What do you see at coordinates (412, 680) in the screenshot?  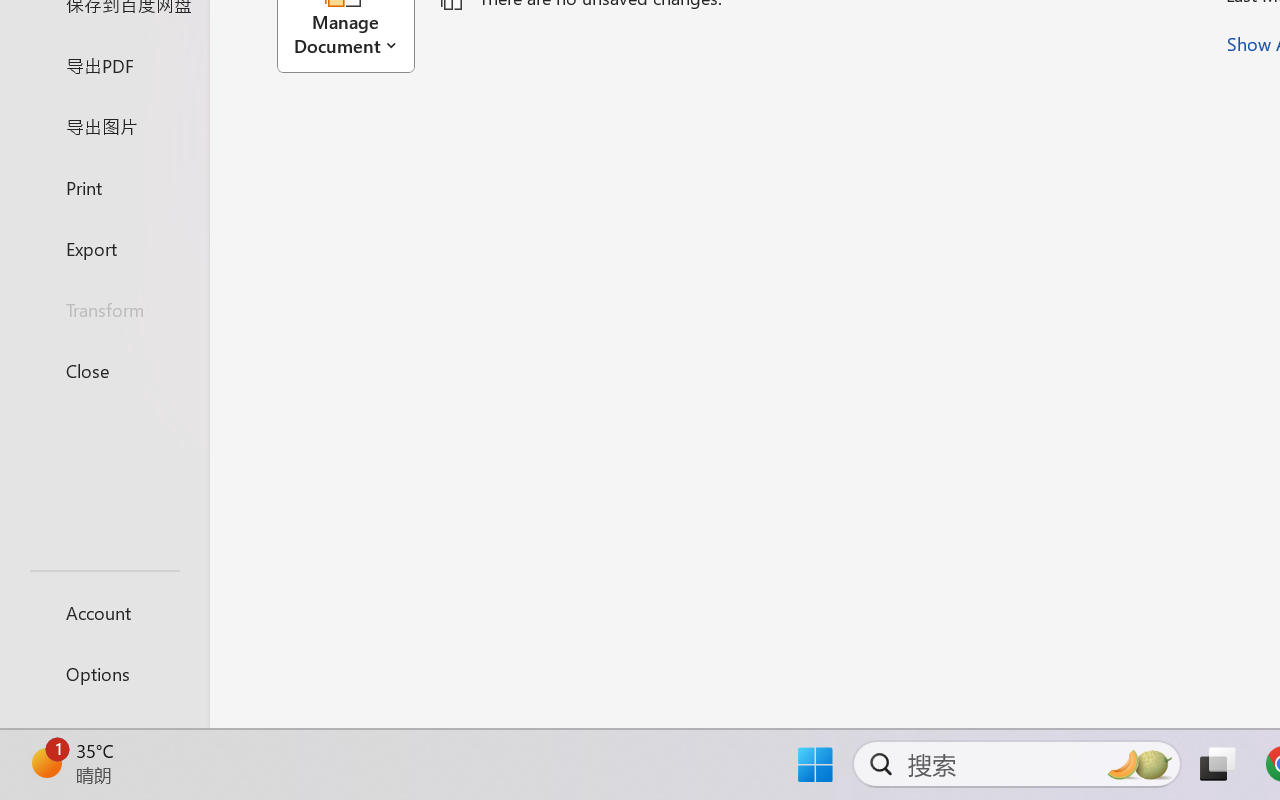 I see `Log-in now` at bounding box center [412, 680].